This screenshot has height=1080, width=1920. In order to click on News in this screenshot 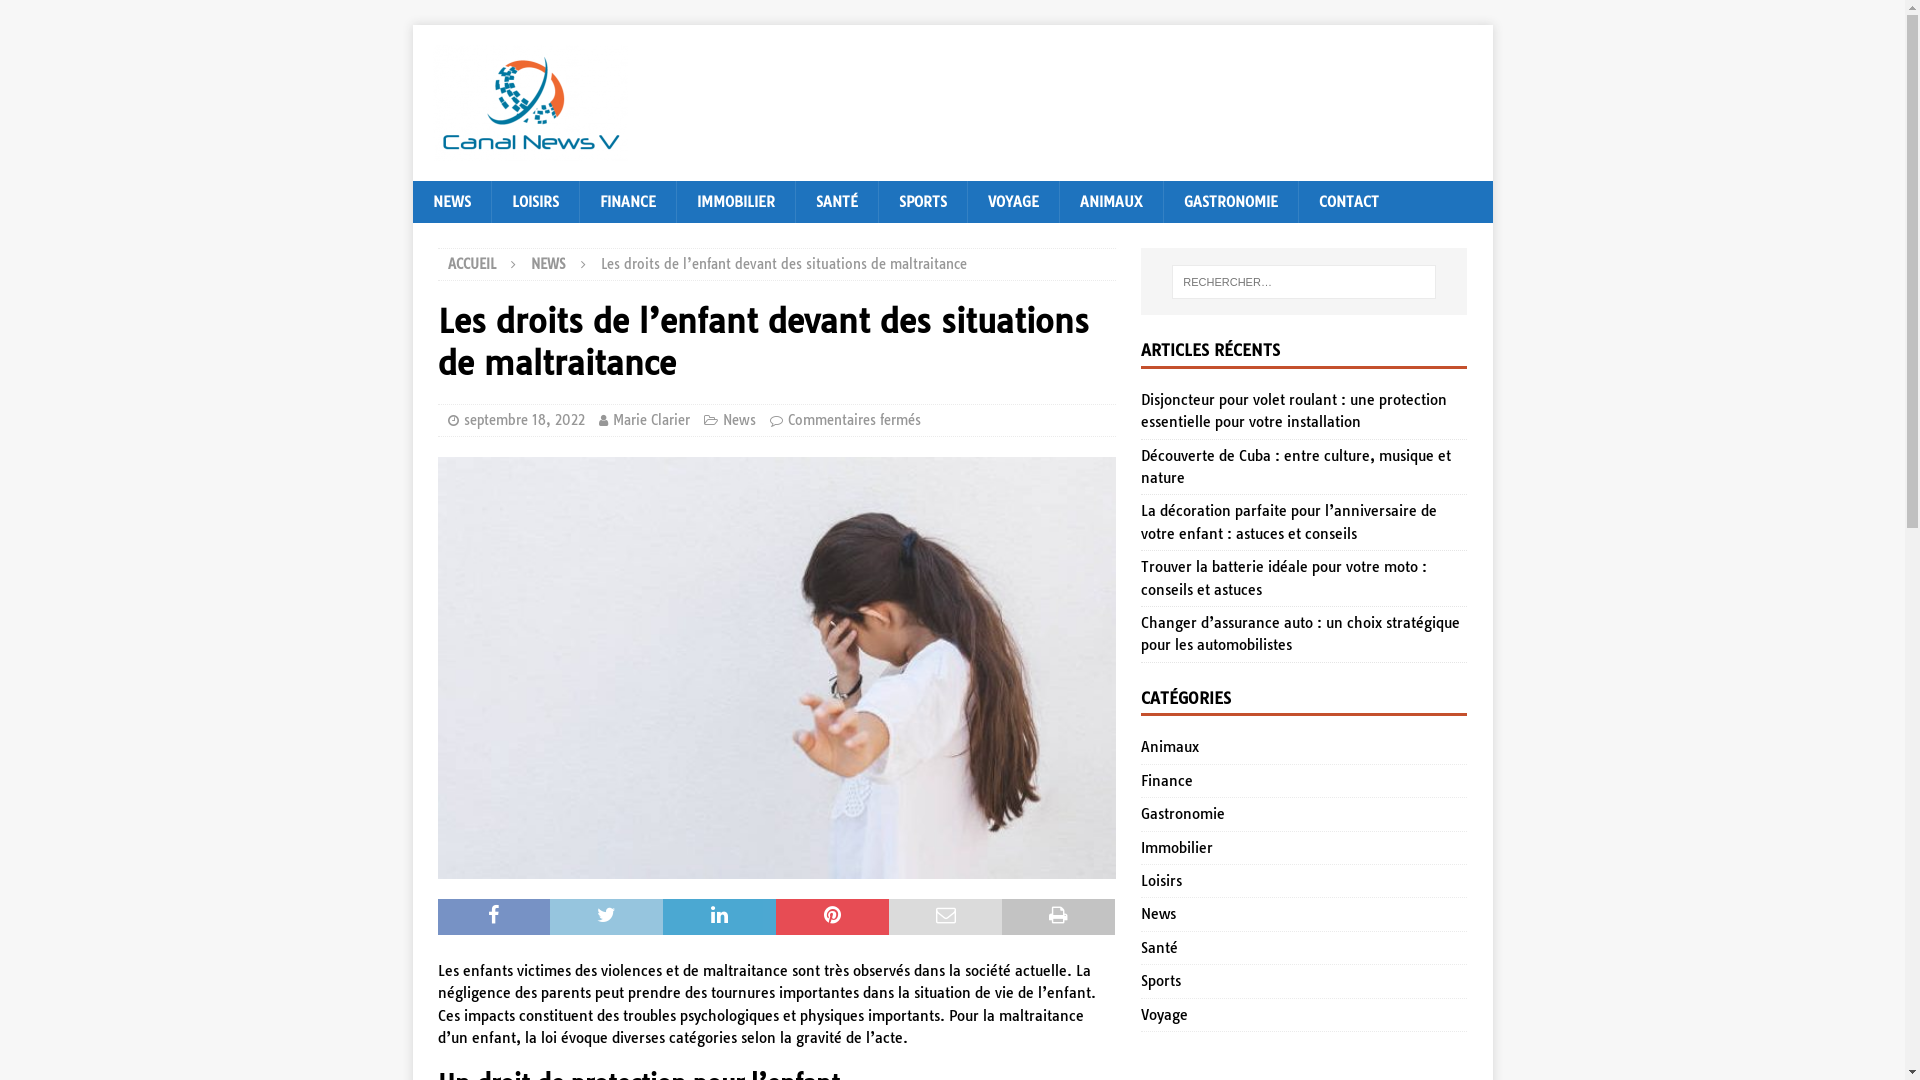, I will do `click(738, 420)`.